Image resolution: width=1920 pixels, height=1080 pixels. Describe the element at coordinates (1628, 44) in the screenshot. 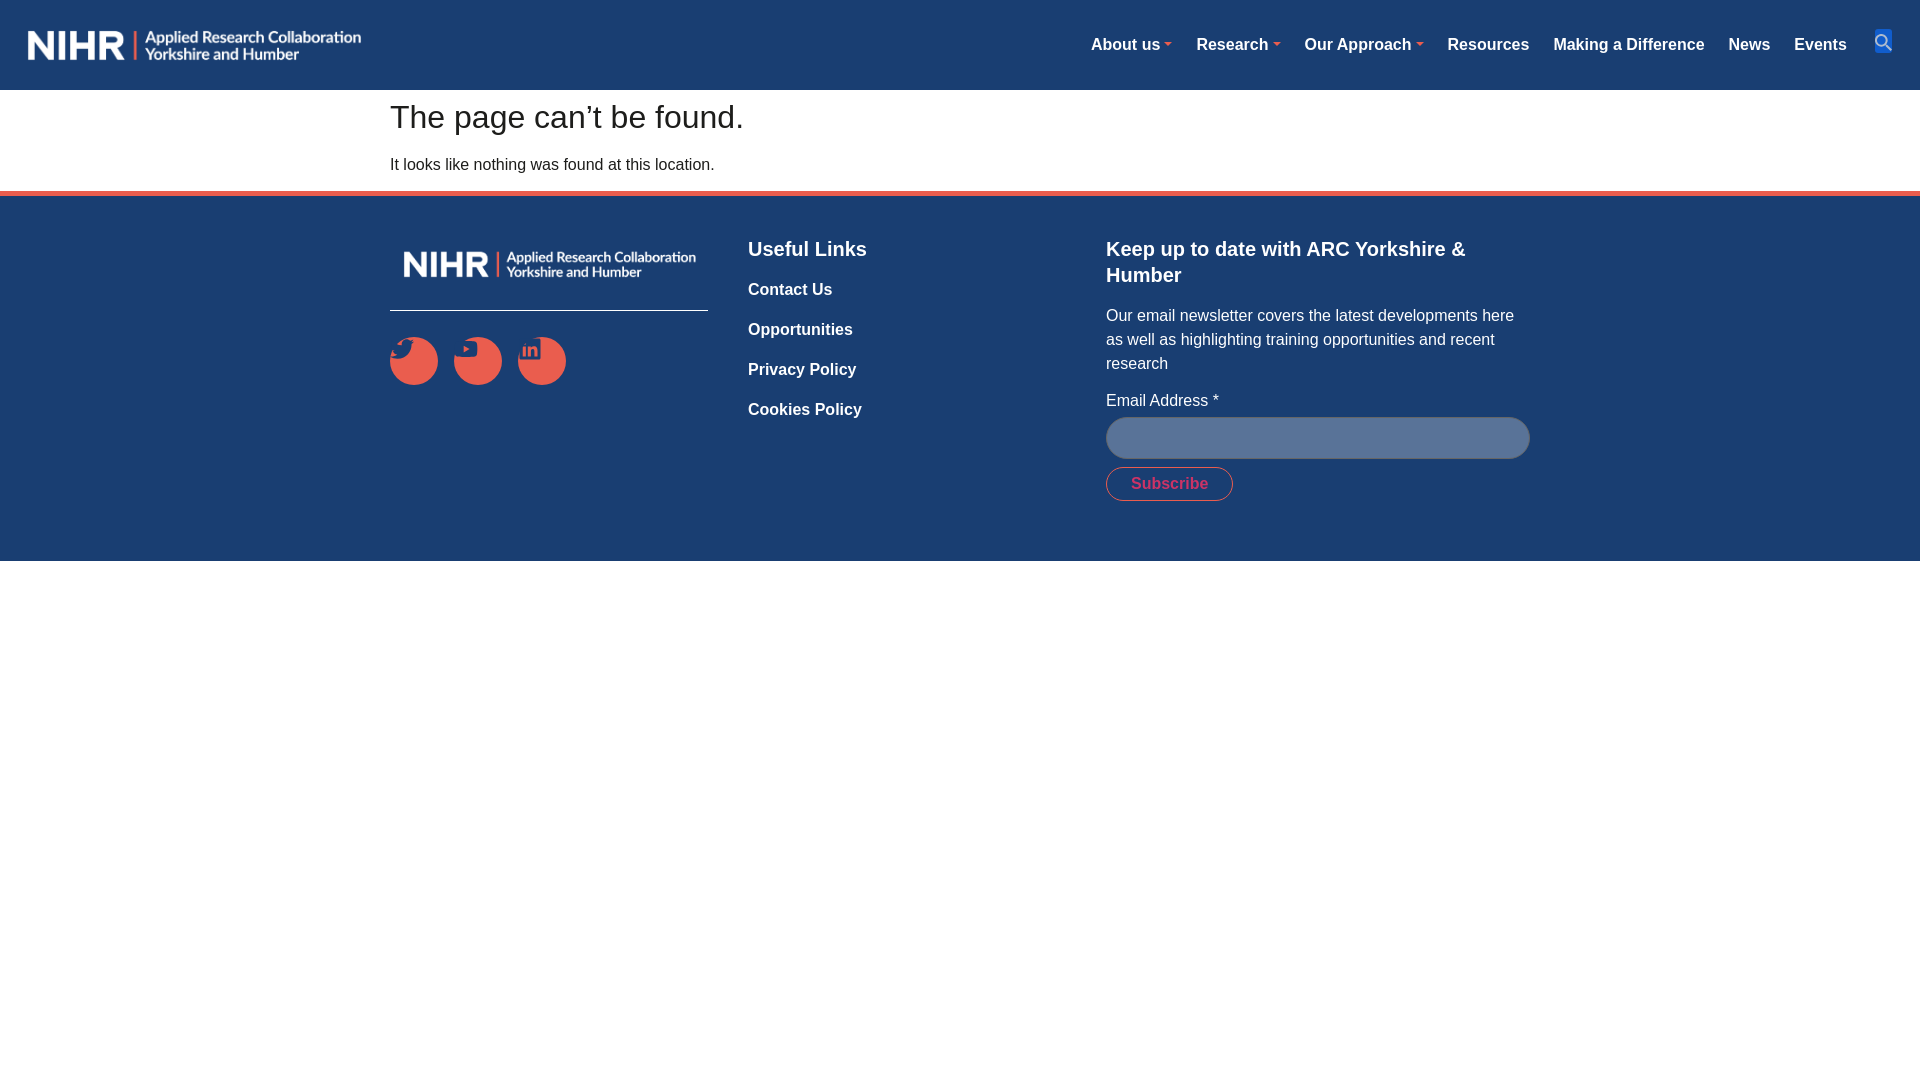

I see `Making a Difference` at that location.